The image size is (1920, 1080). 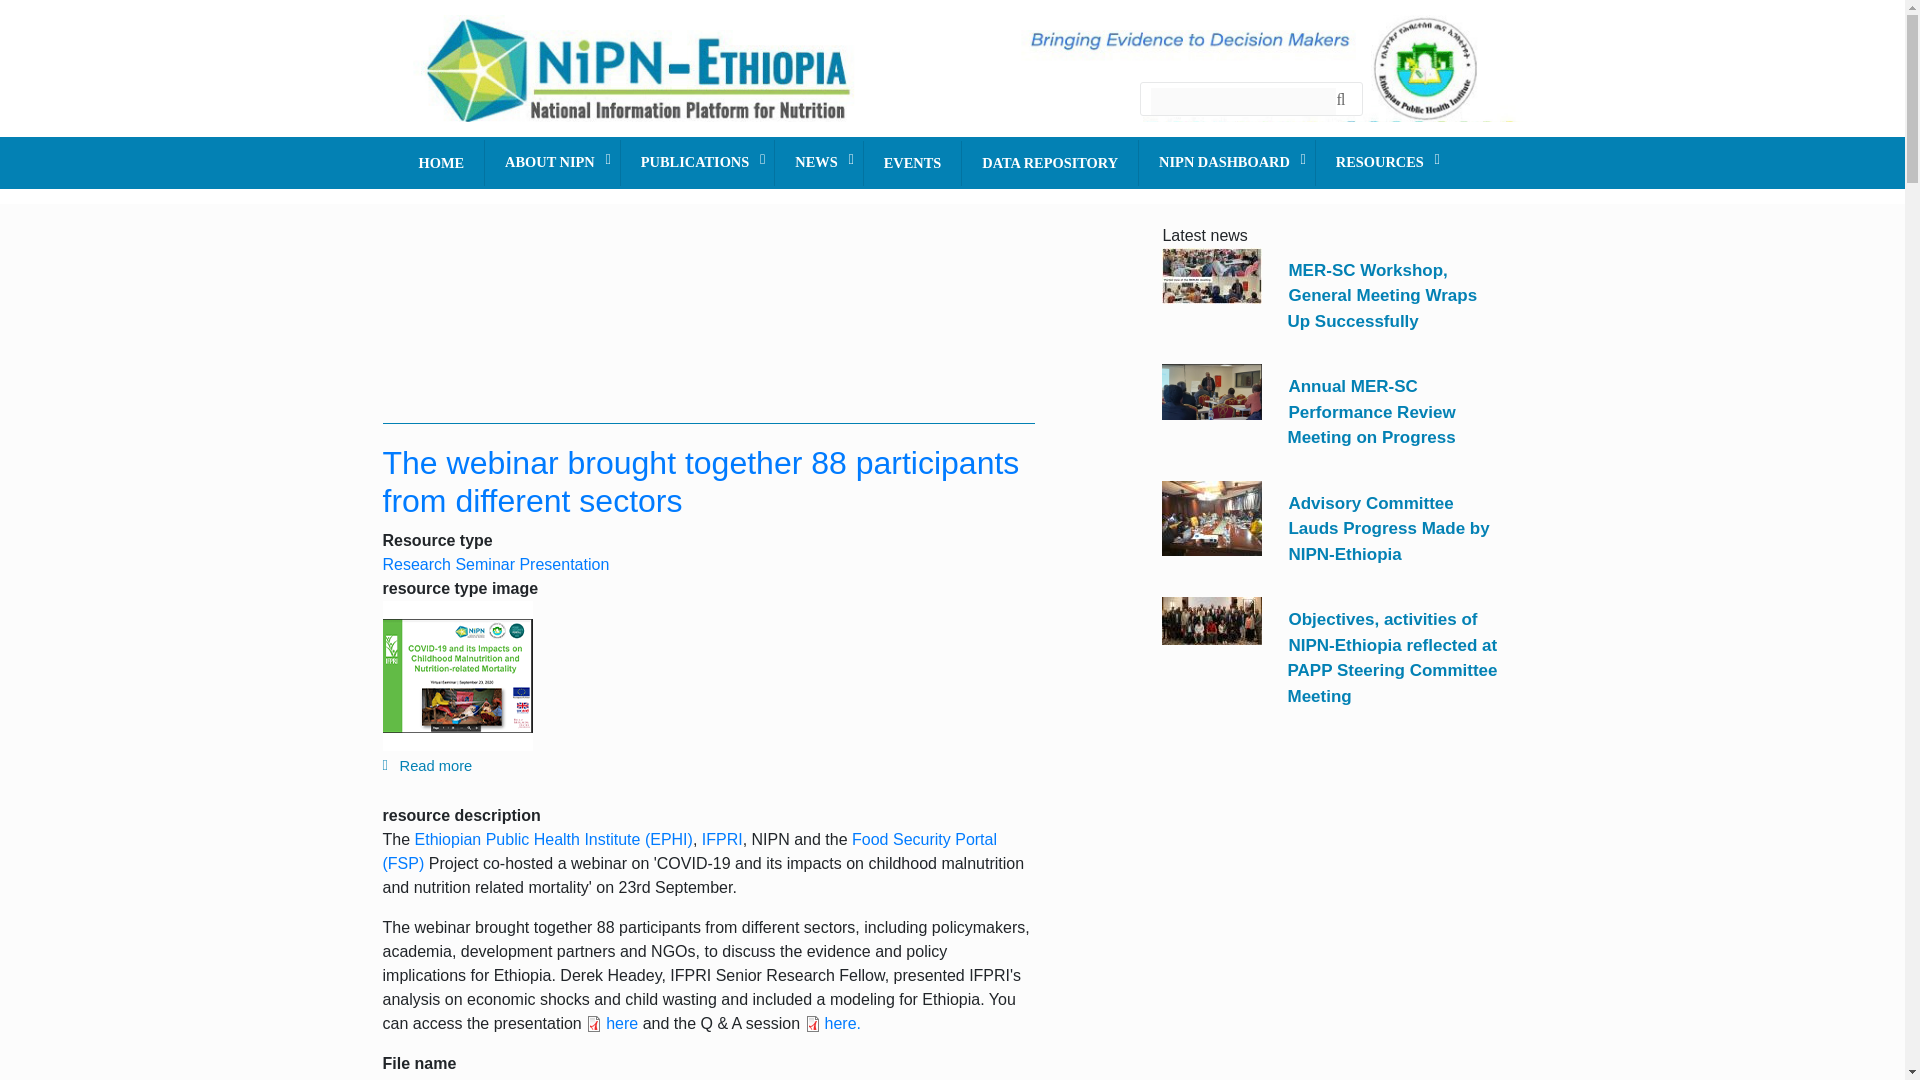 What do you see at coordinates (722, 838) in the screenshot?
I see `IFPRI` at bounding box center [722, 838].